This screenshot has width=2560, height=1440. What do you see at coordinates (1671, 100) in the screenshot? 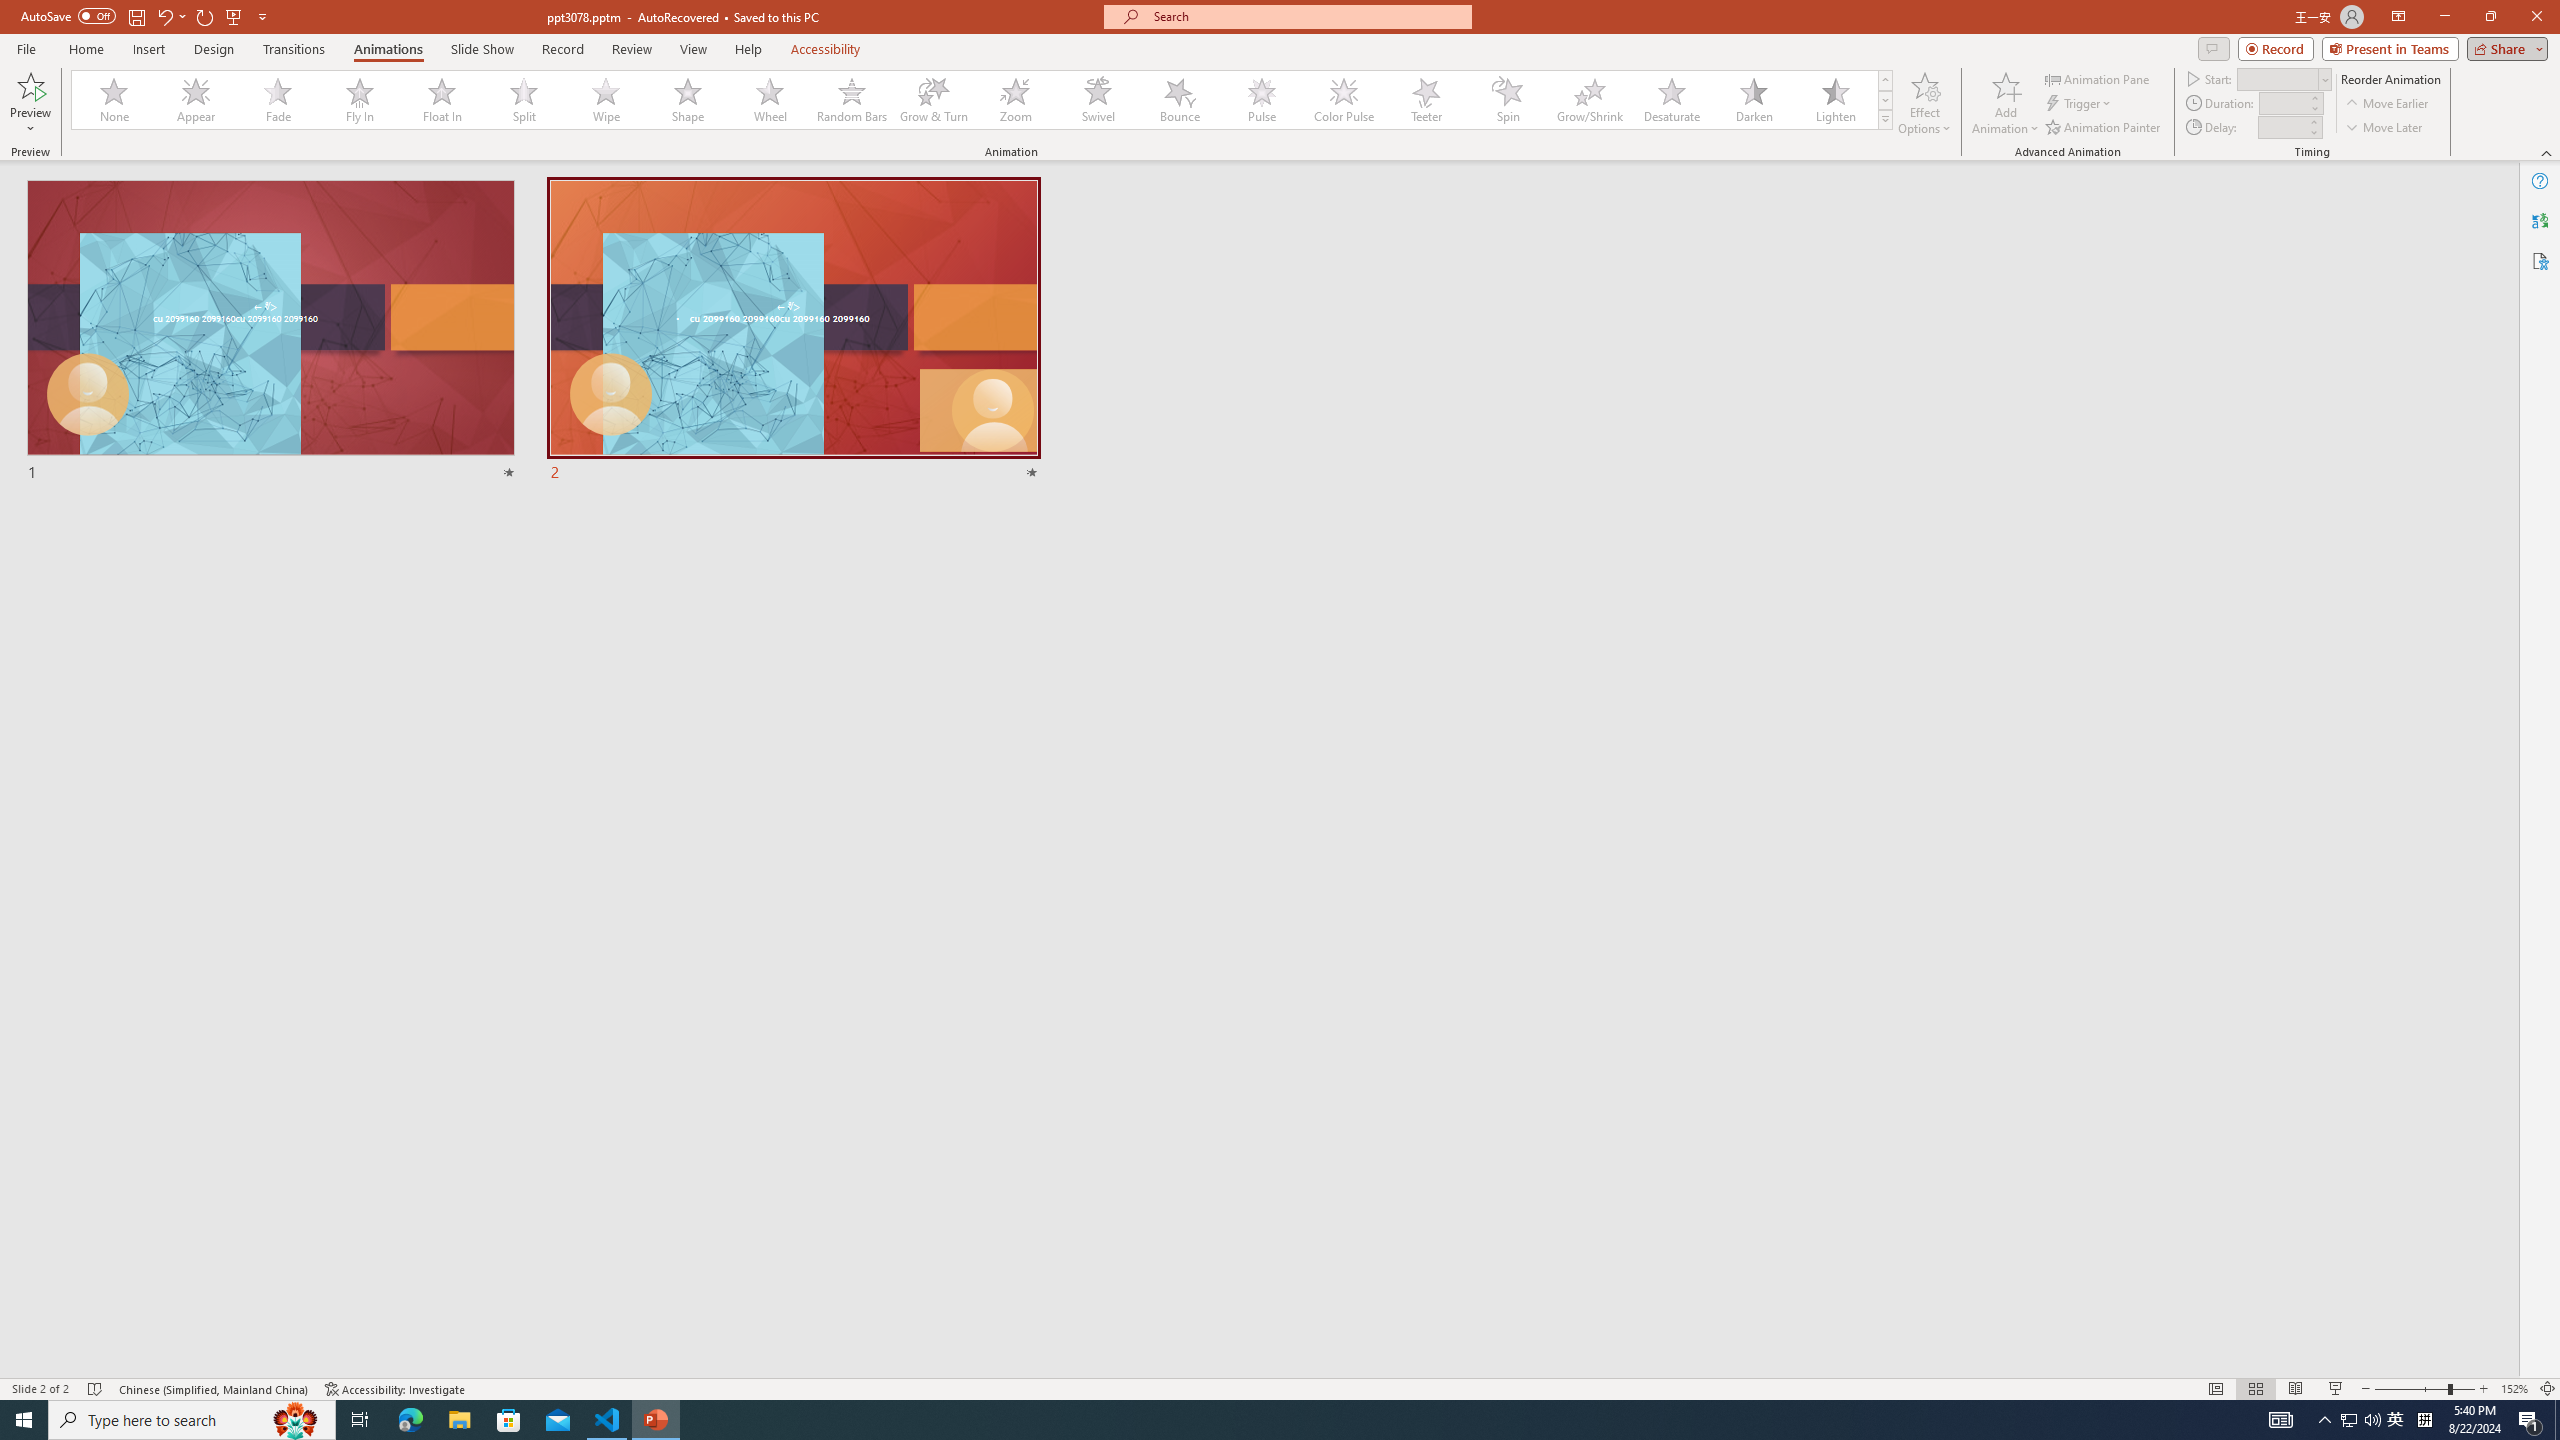
I see `Desaturate` at bounding box center [1671, 100].